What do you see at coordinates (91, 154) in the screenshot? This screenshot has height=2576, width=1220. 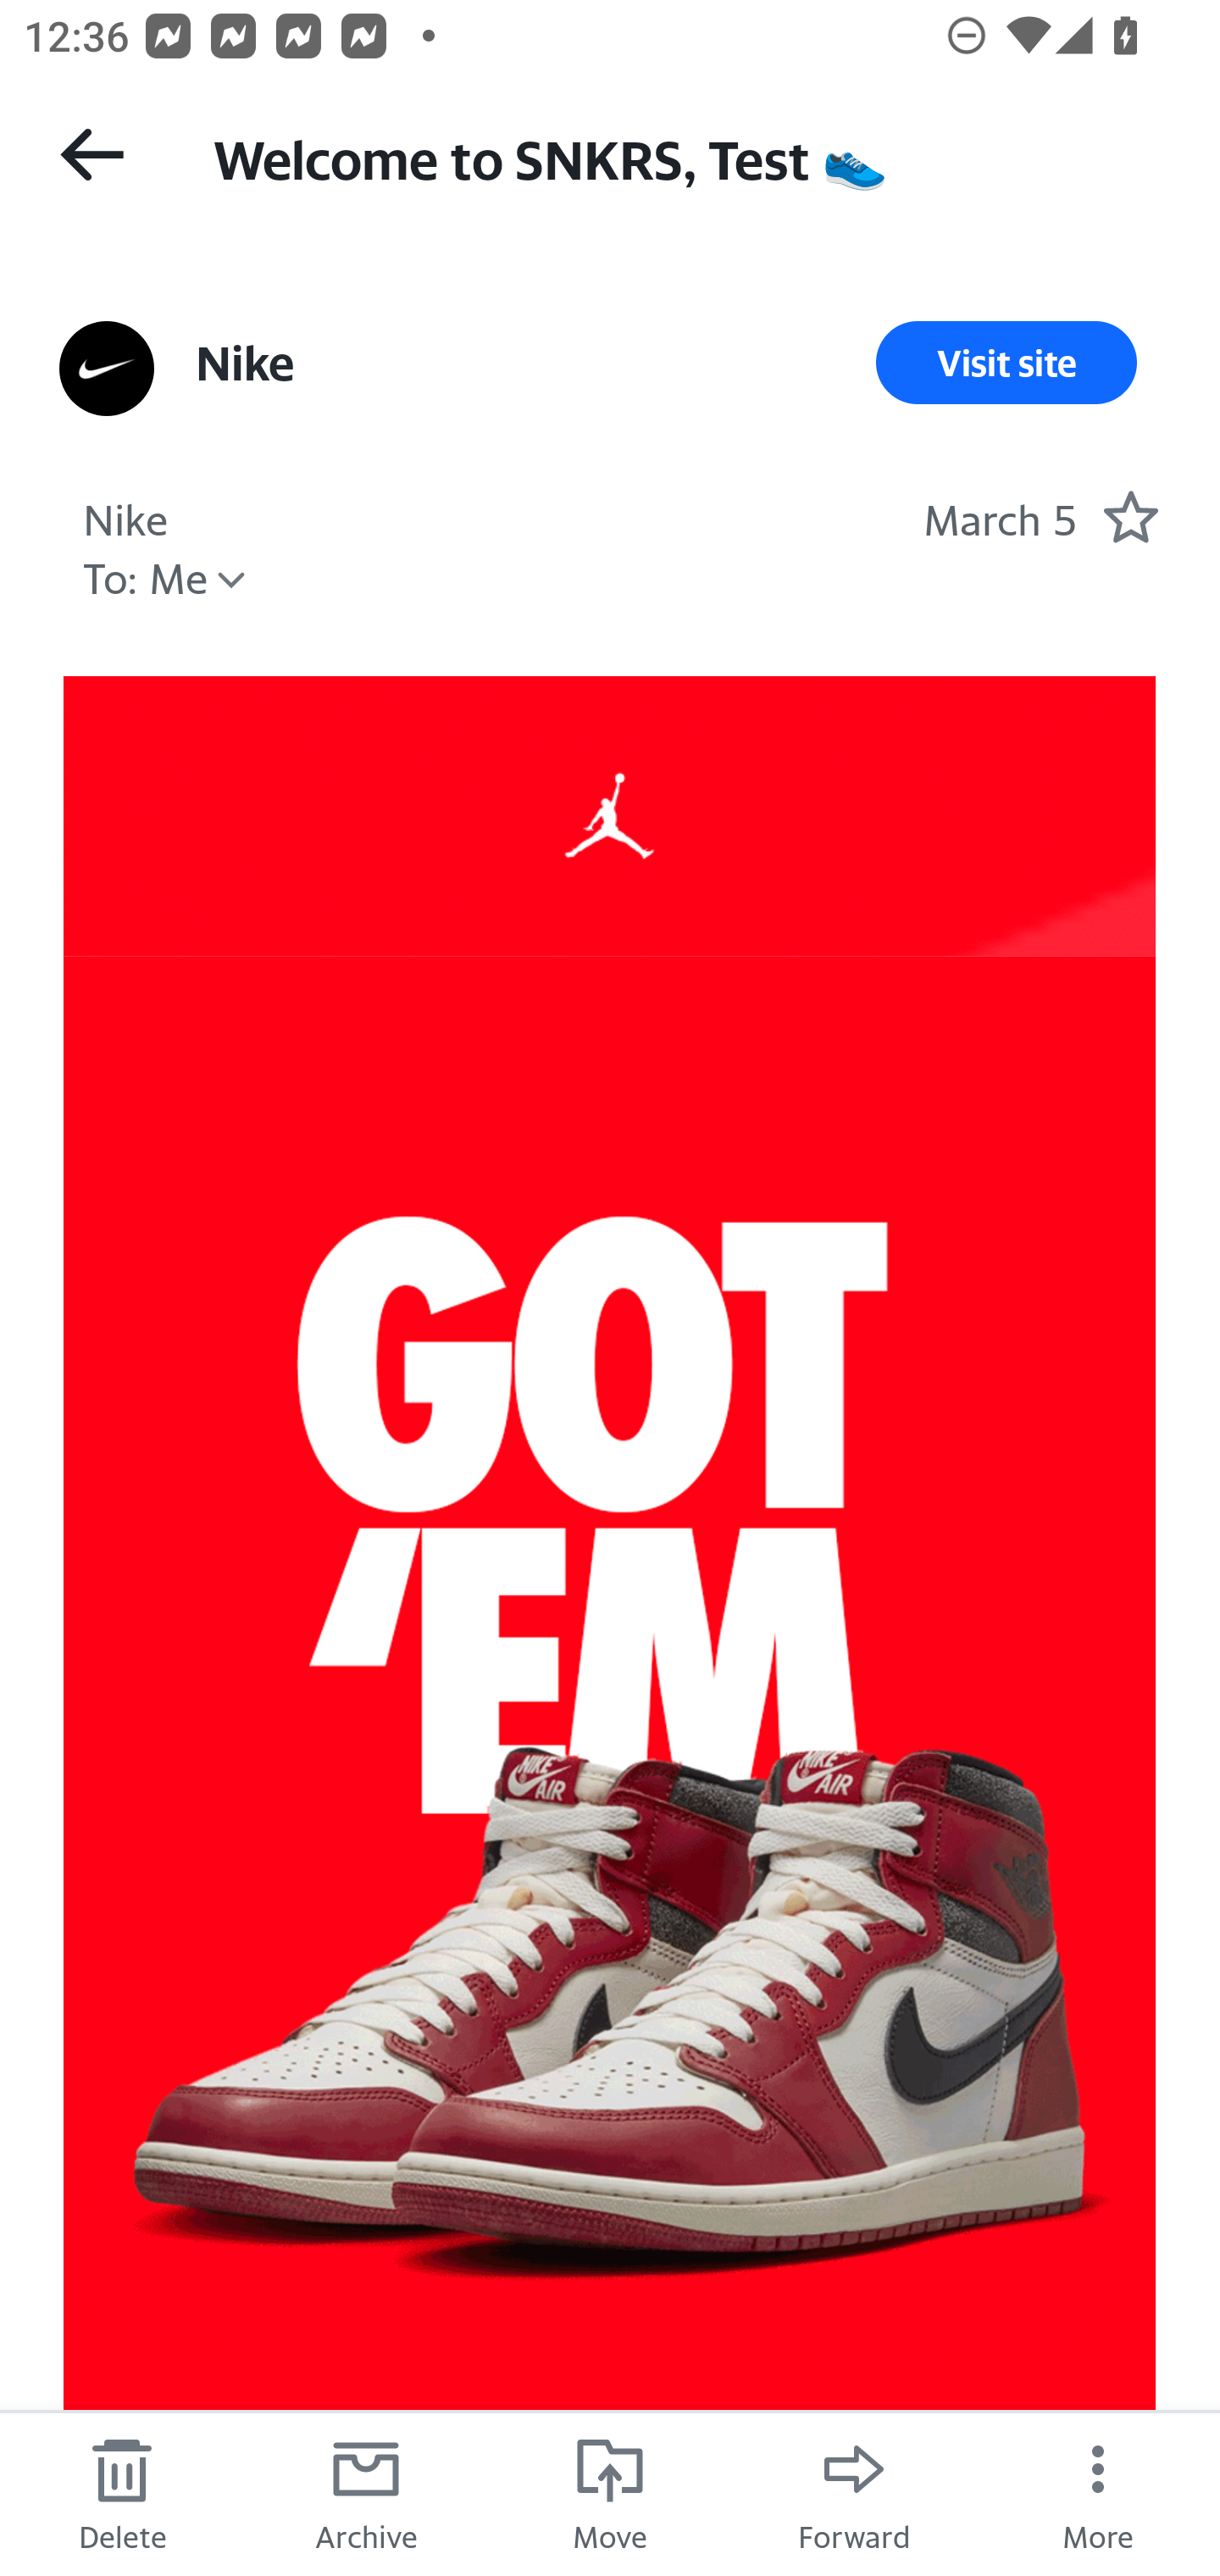 I see `Back` at bounding box center [91, 154].